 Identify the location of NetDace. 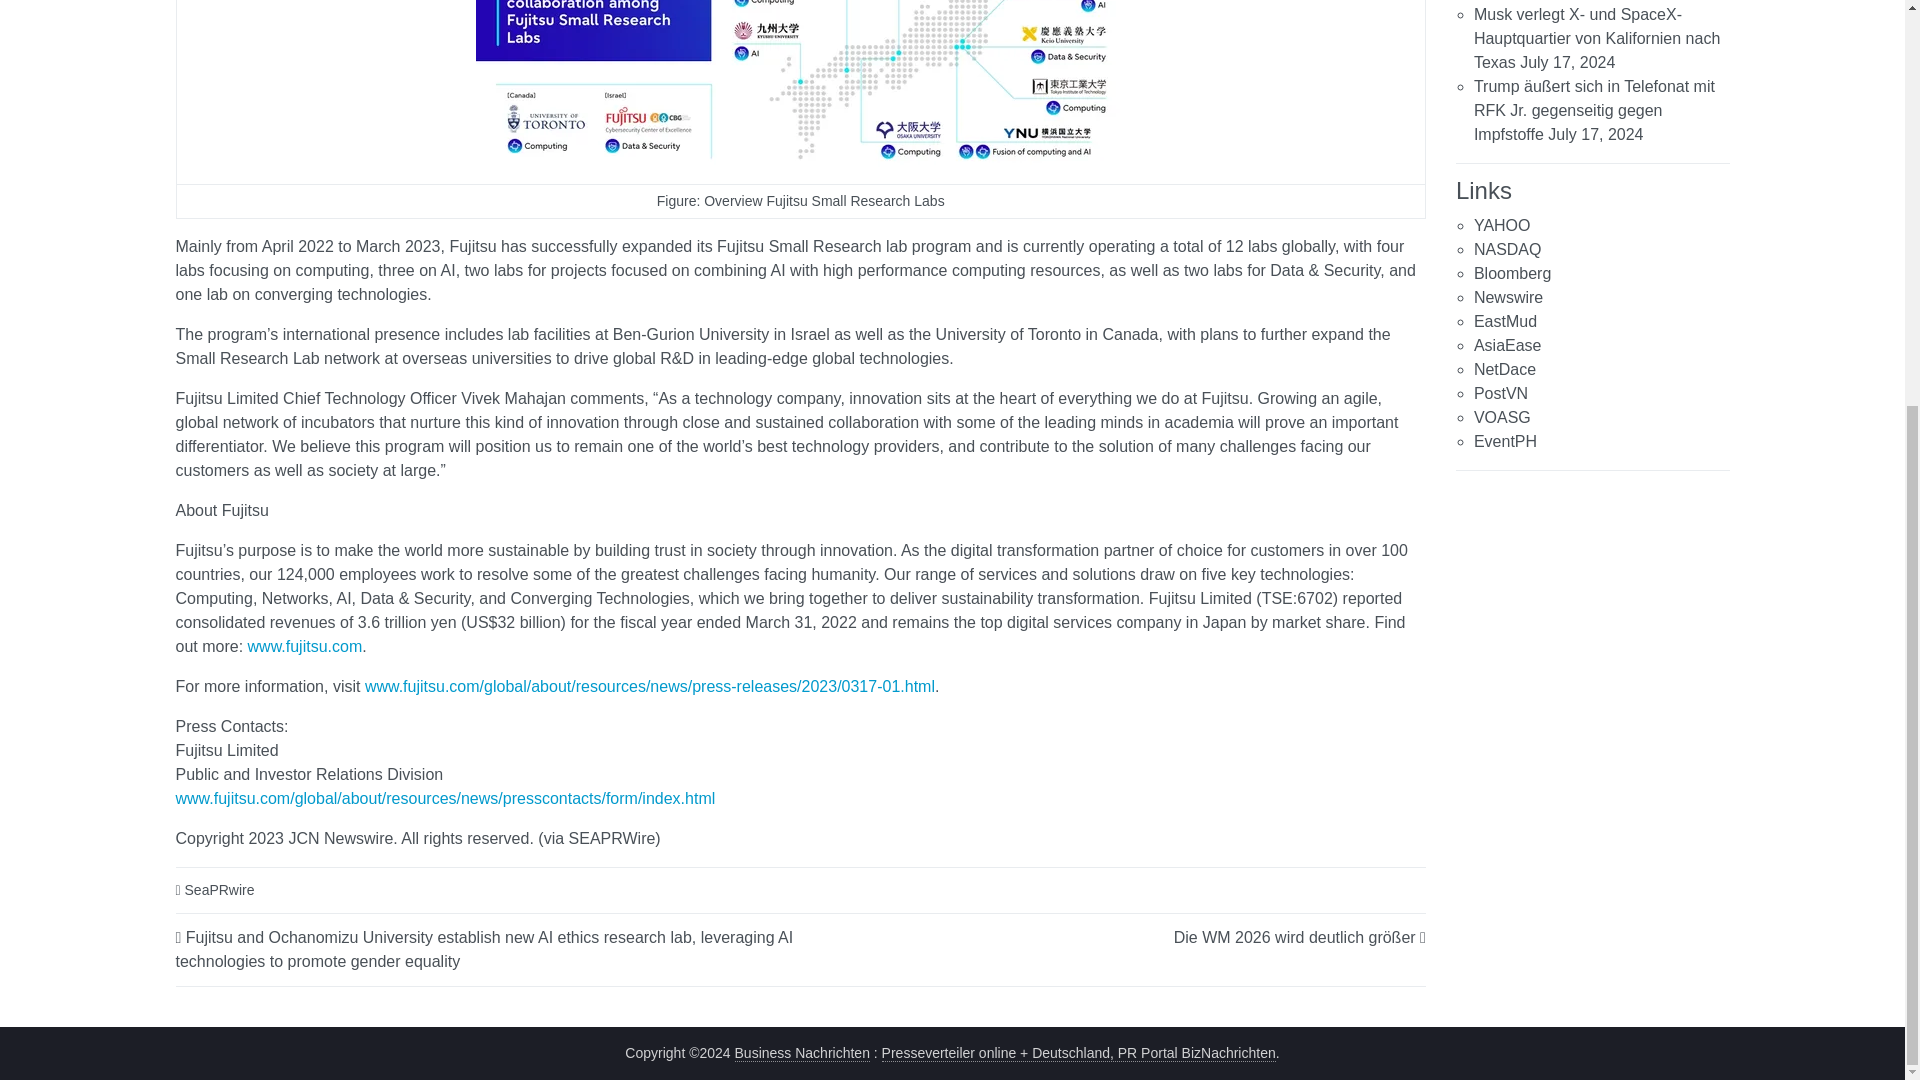
(1505, 369).